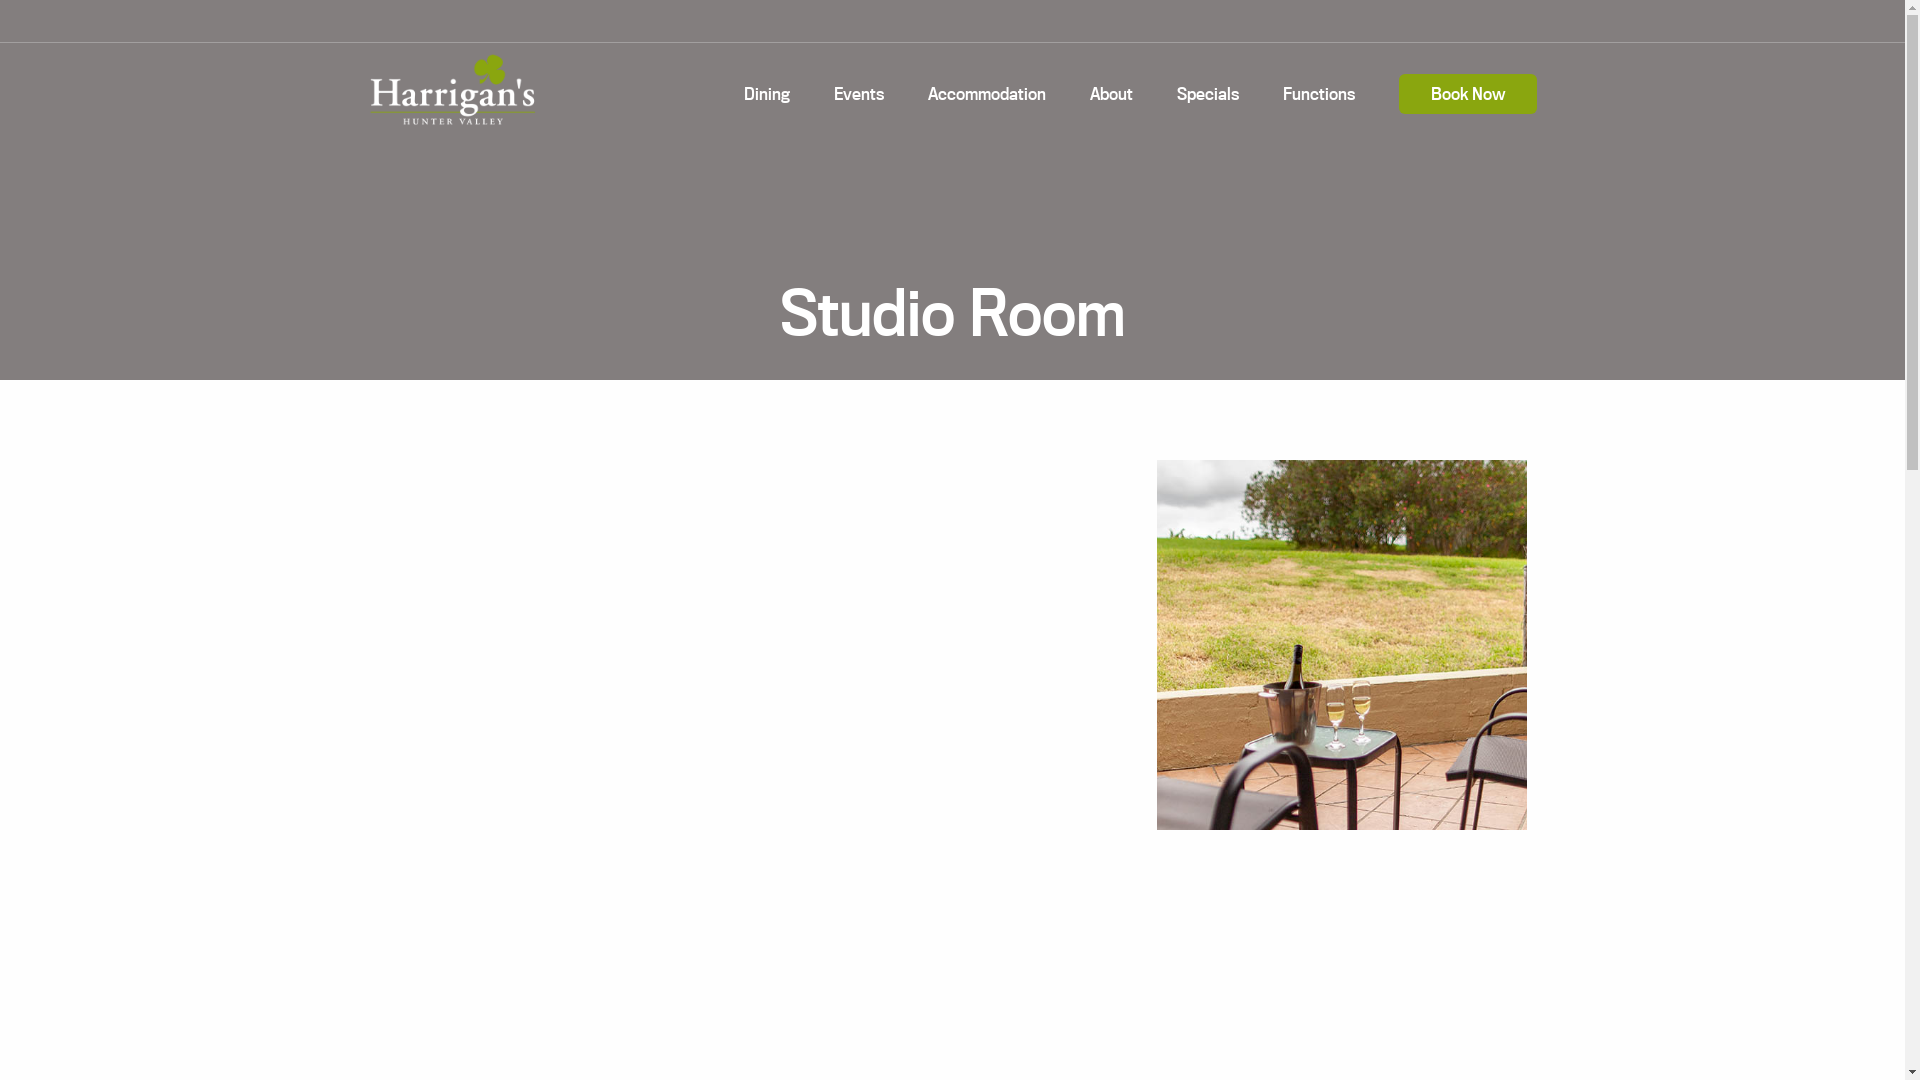  Describe the element at coordinates (1468, 94) in the screenshot. I see `Book Now` at that location.